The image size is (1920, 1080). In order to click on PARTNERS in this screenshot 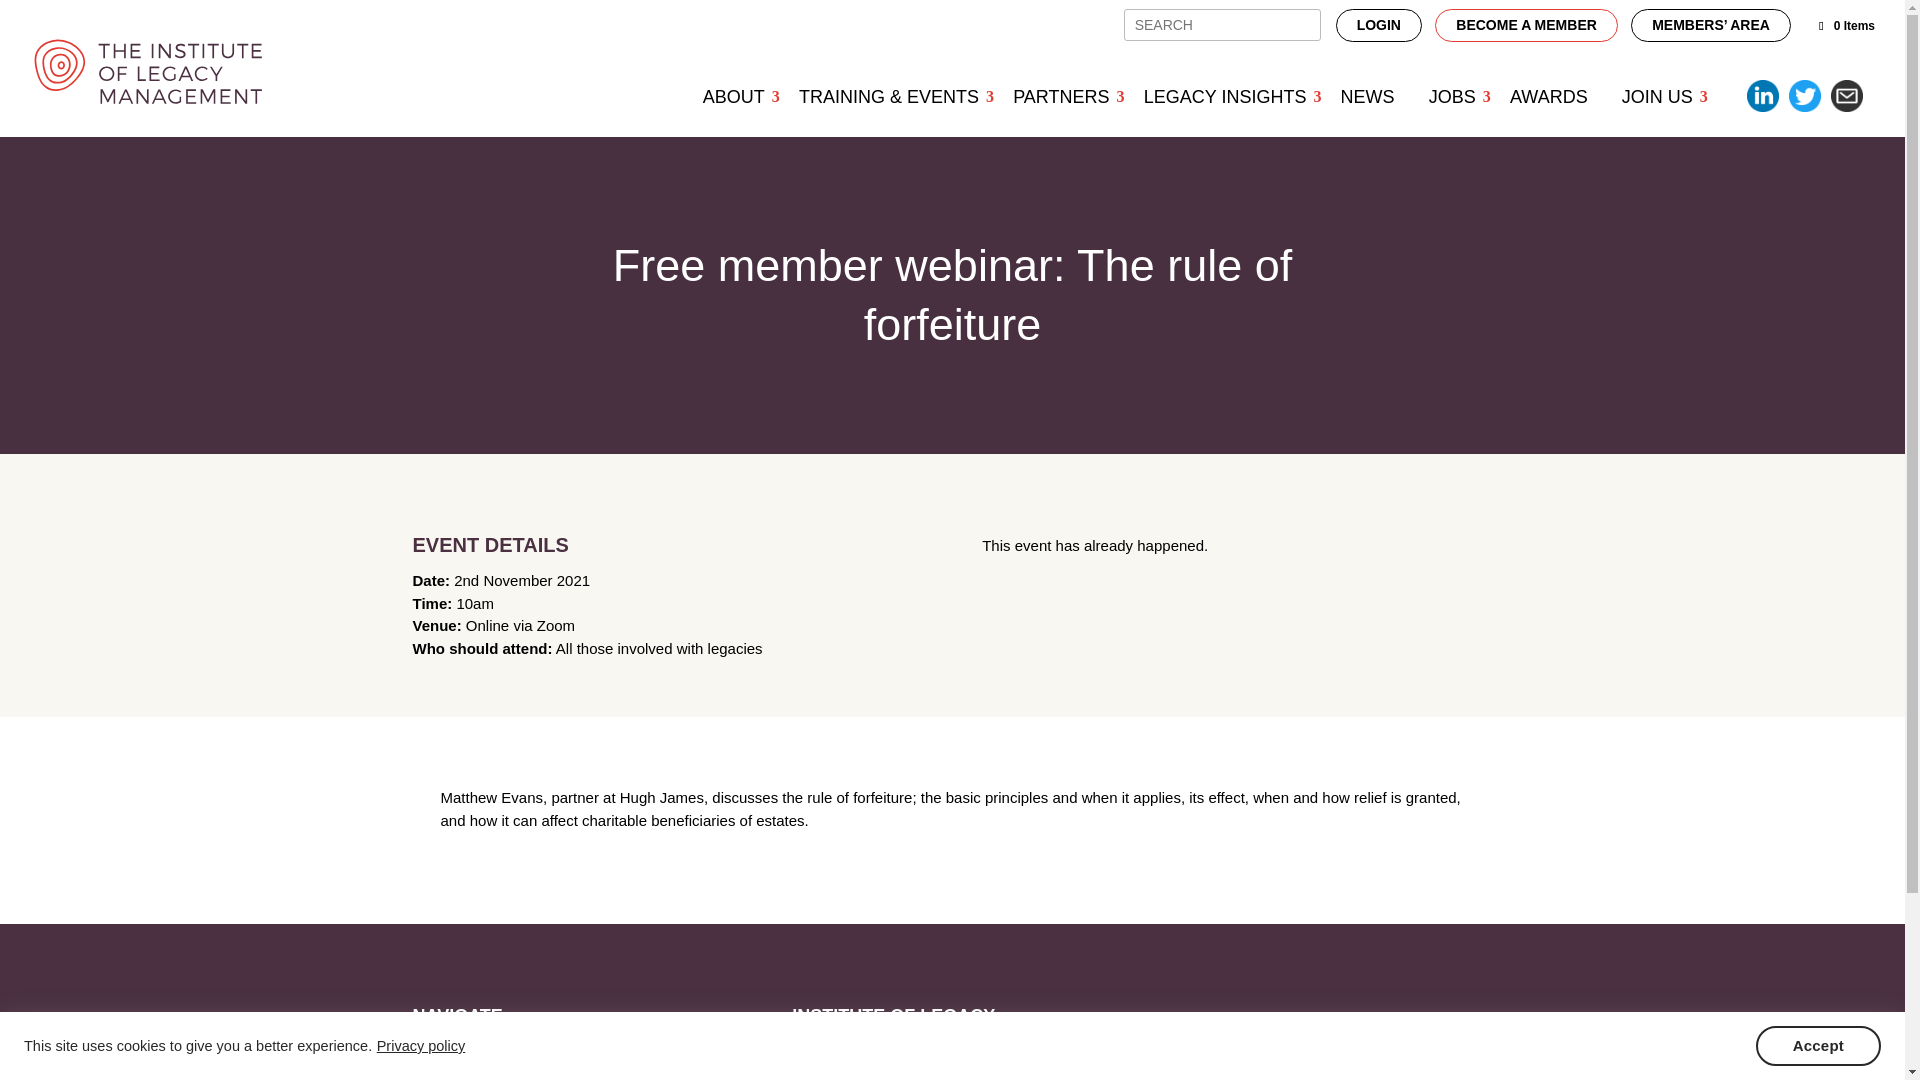, I will do `click(1060, 96)`.